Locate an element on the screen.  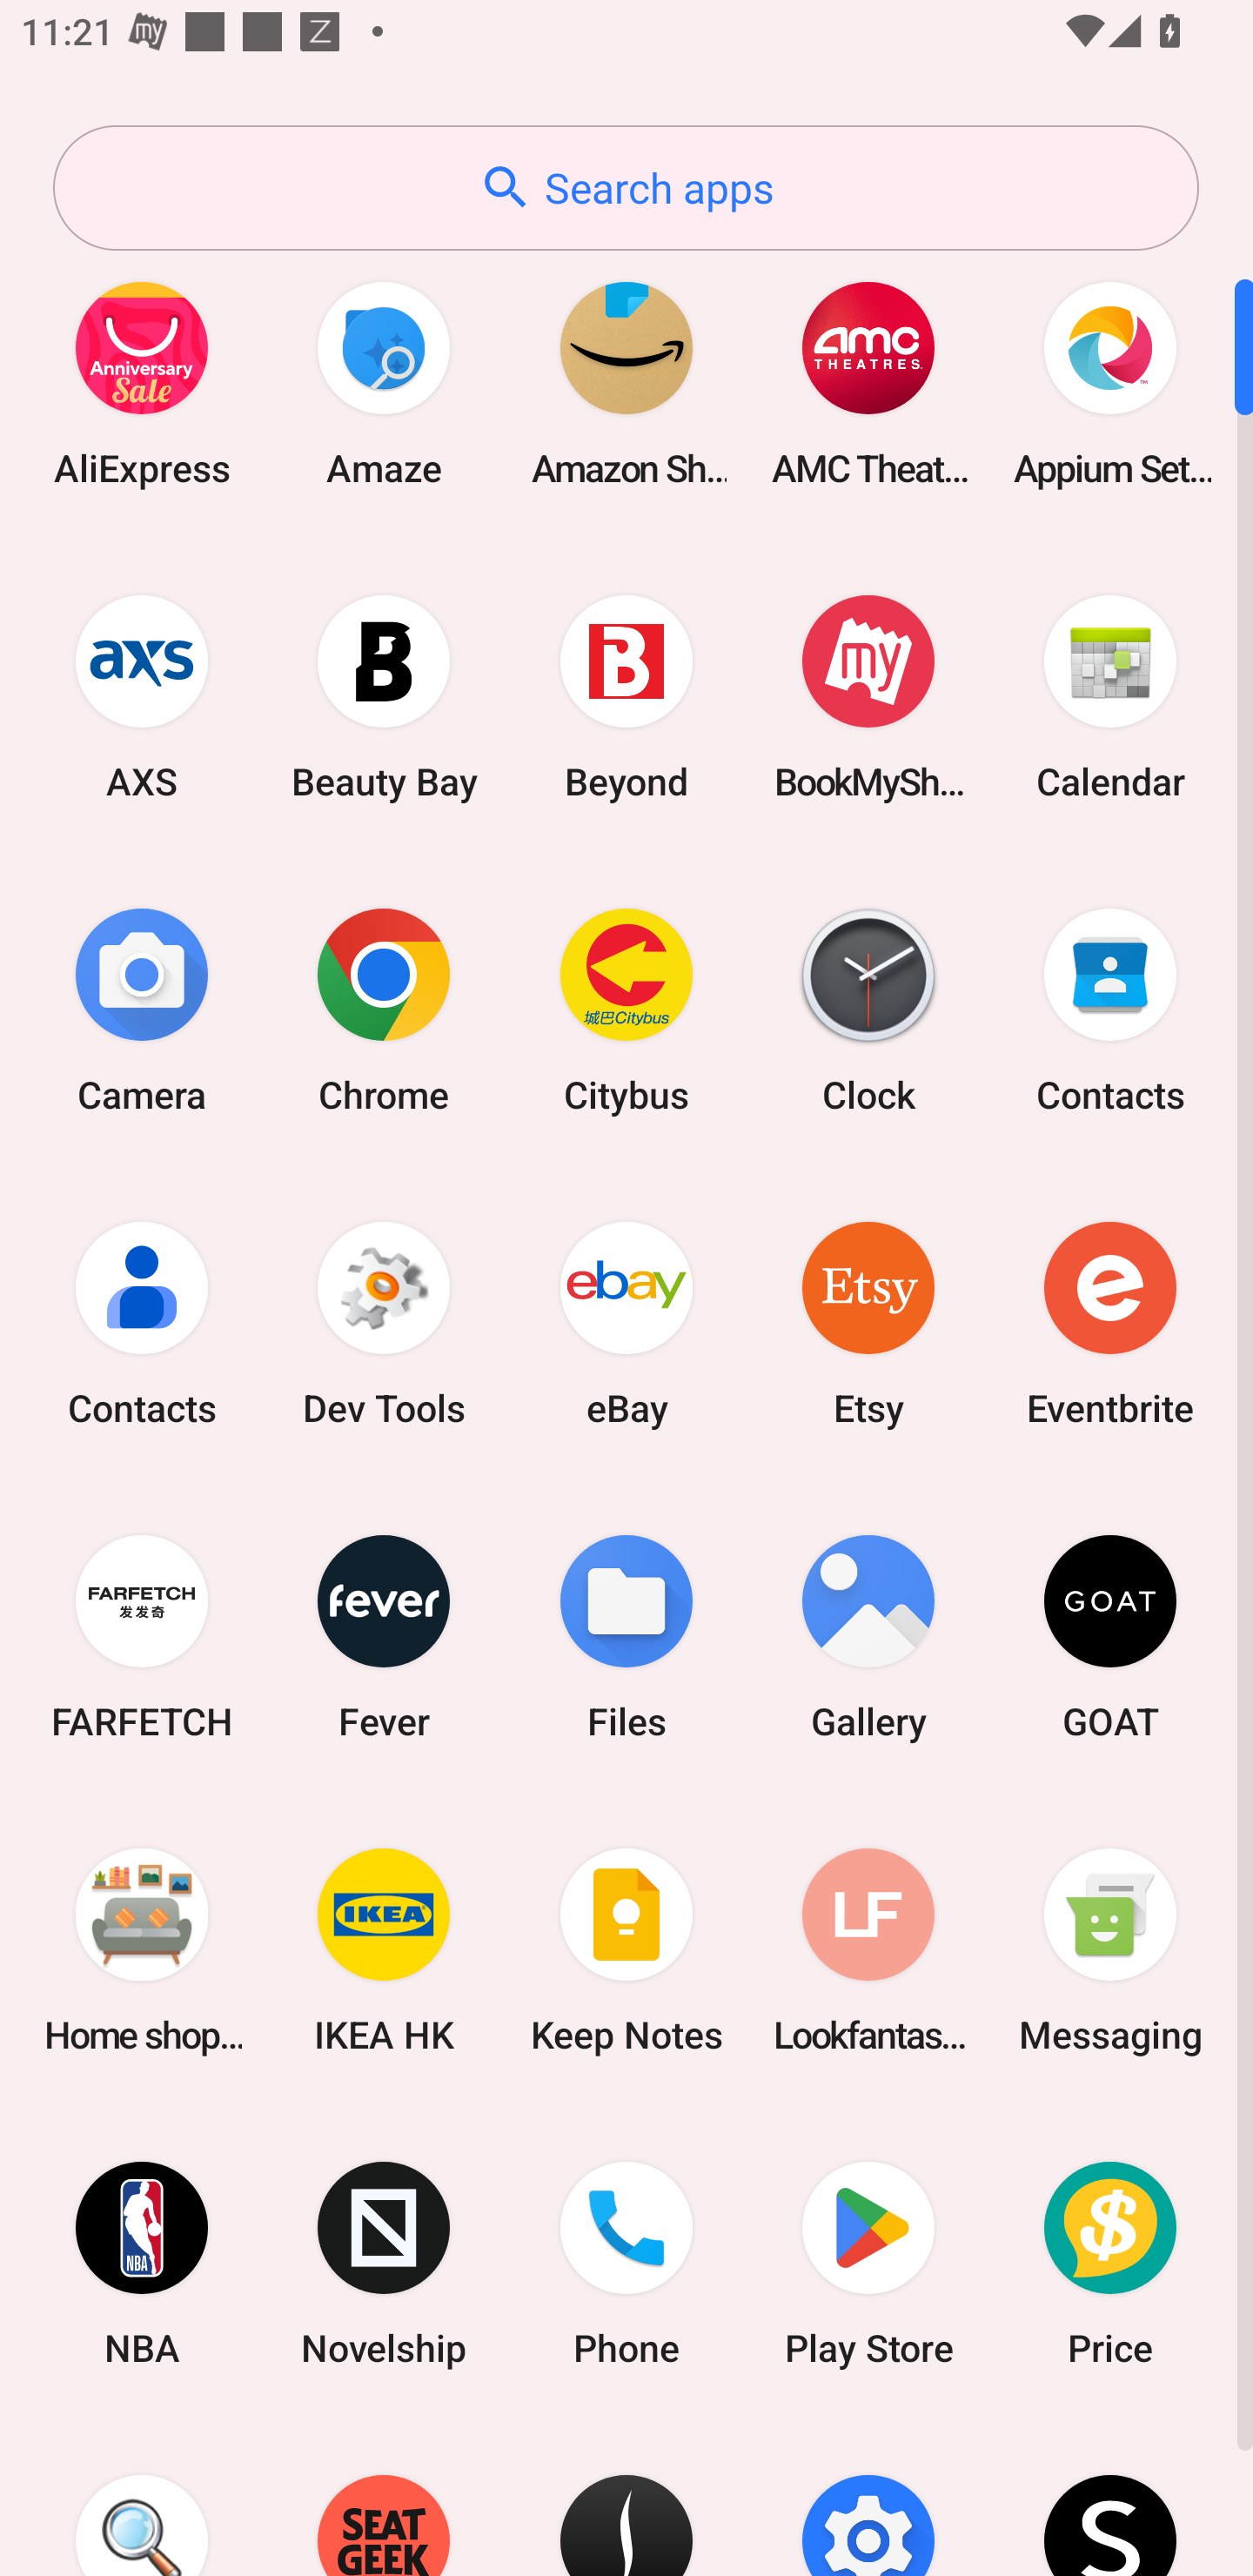
Contacts is located at coordinates (142, 1323).